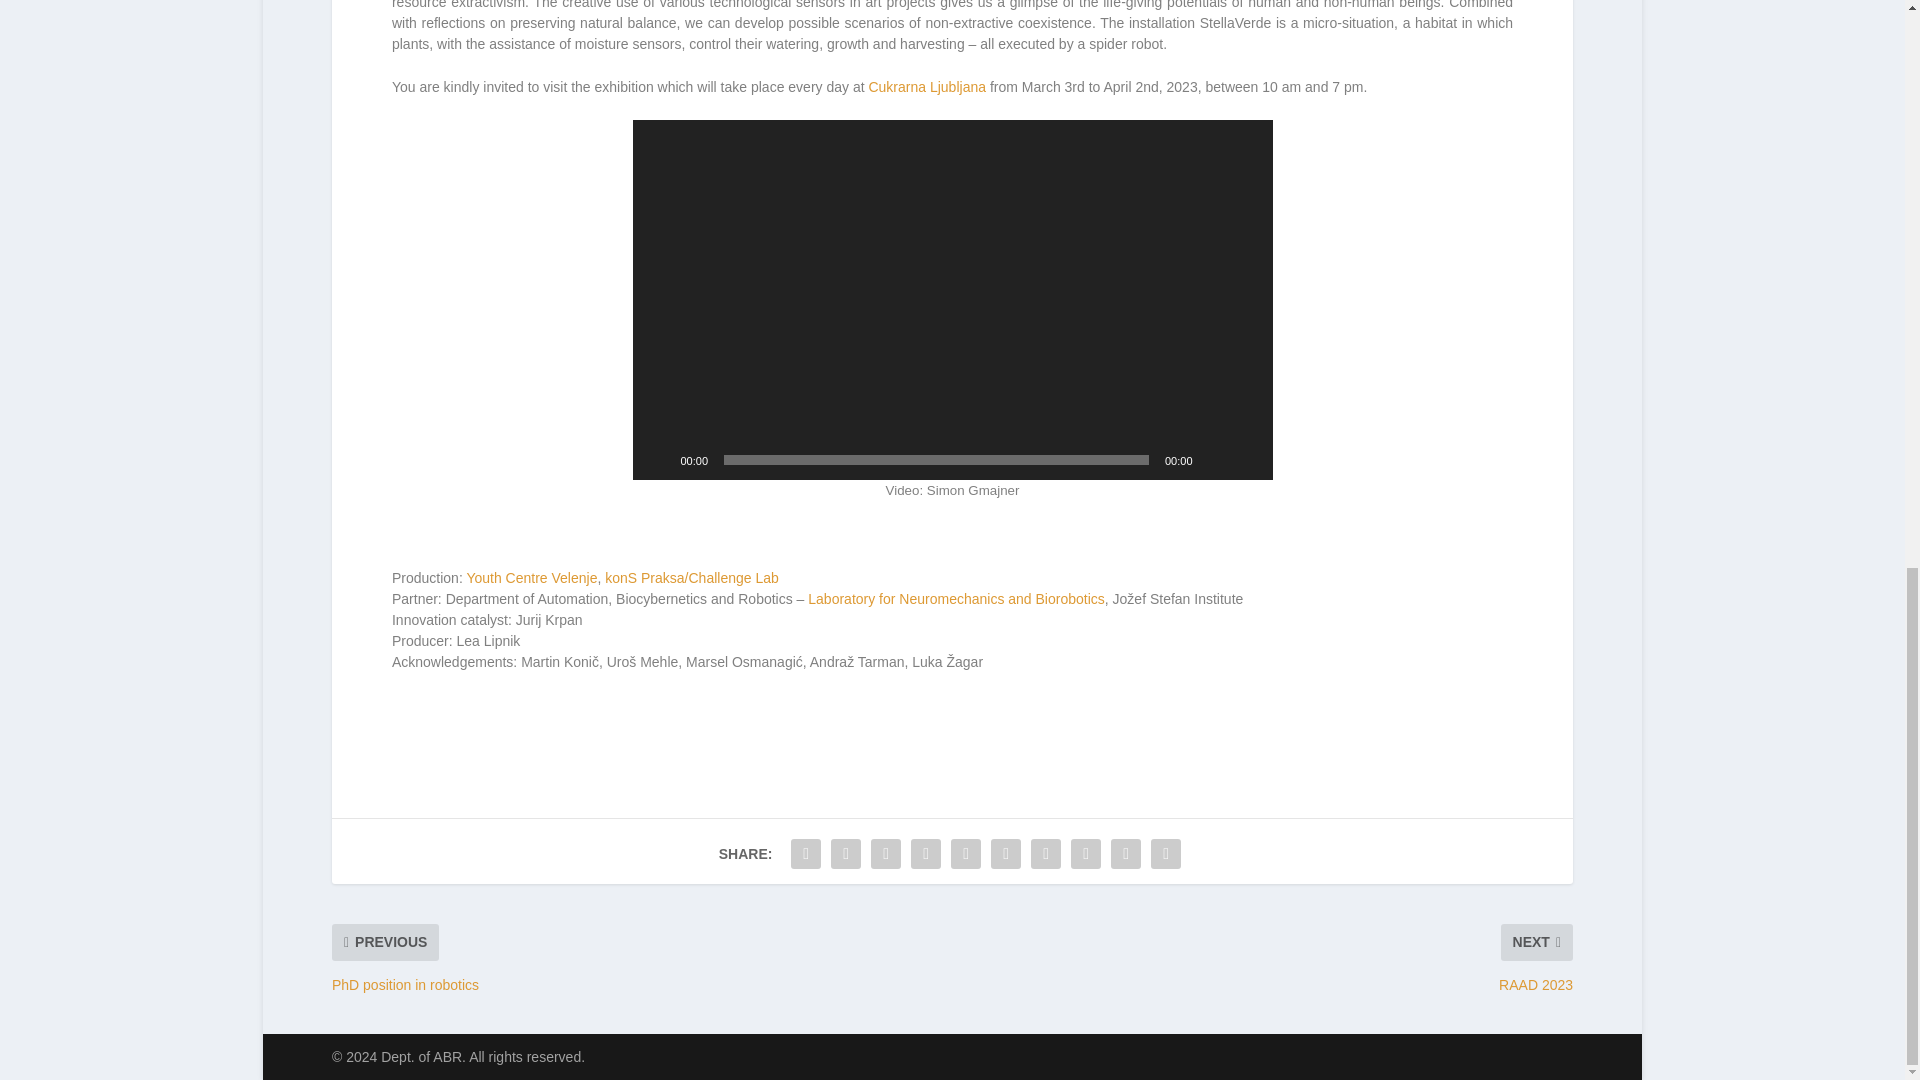 The width and height of the screenshot is (1920, 1080). What do you see at coordinates (1006, 853) in the screenshot?
I see `Share "Robot spider on Konsekvence exhibition" via LinkedIn` at bounding box center [1006, 853].